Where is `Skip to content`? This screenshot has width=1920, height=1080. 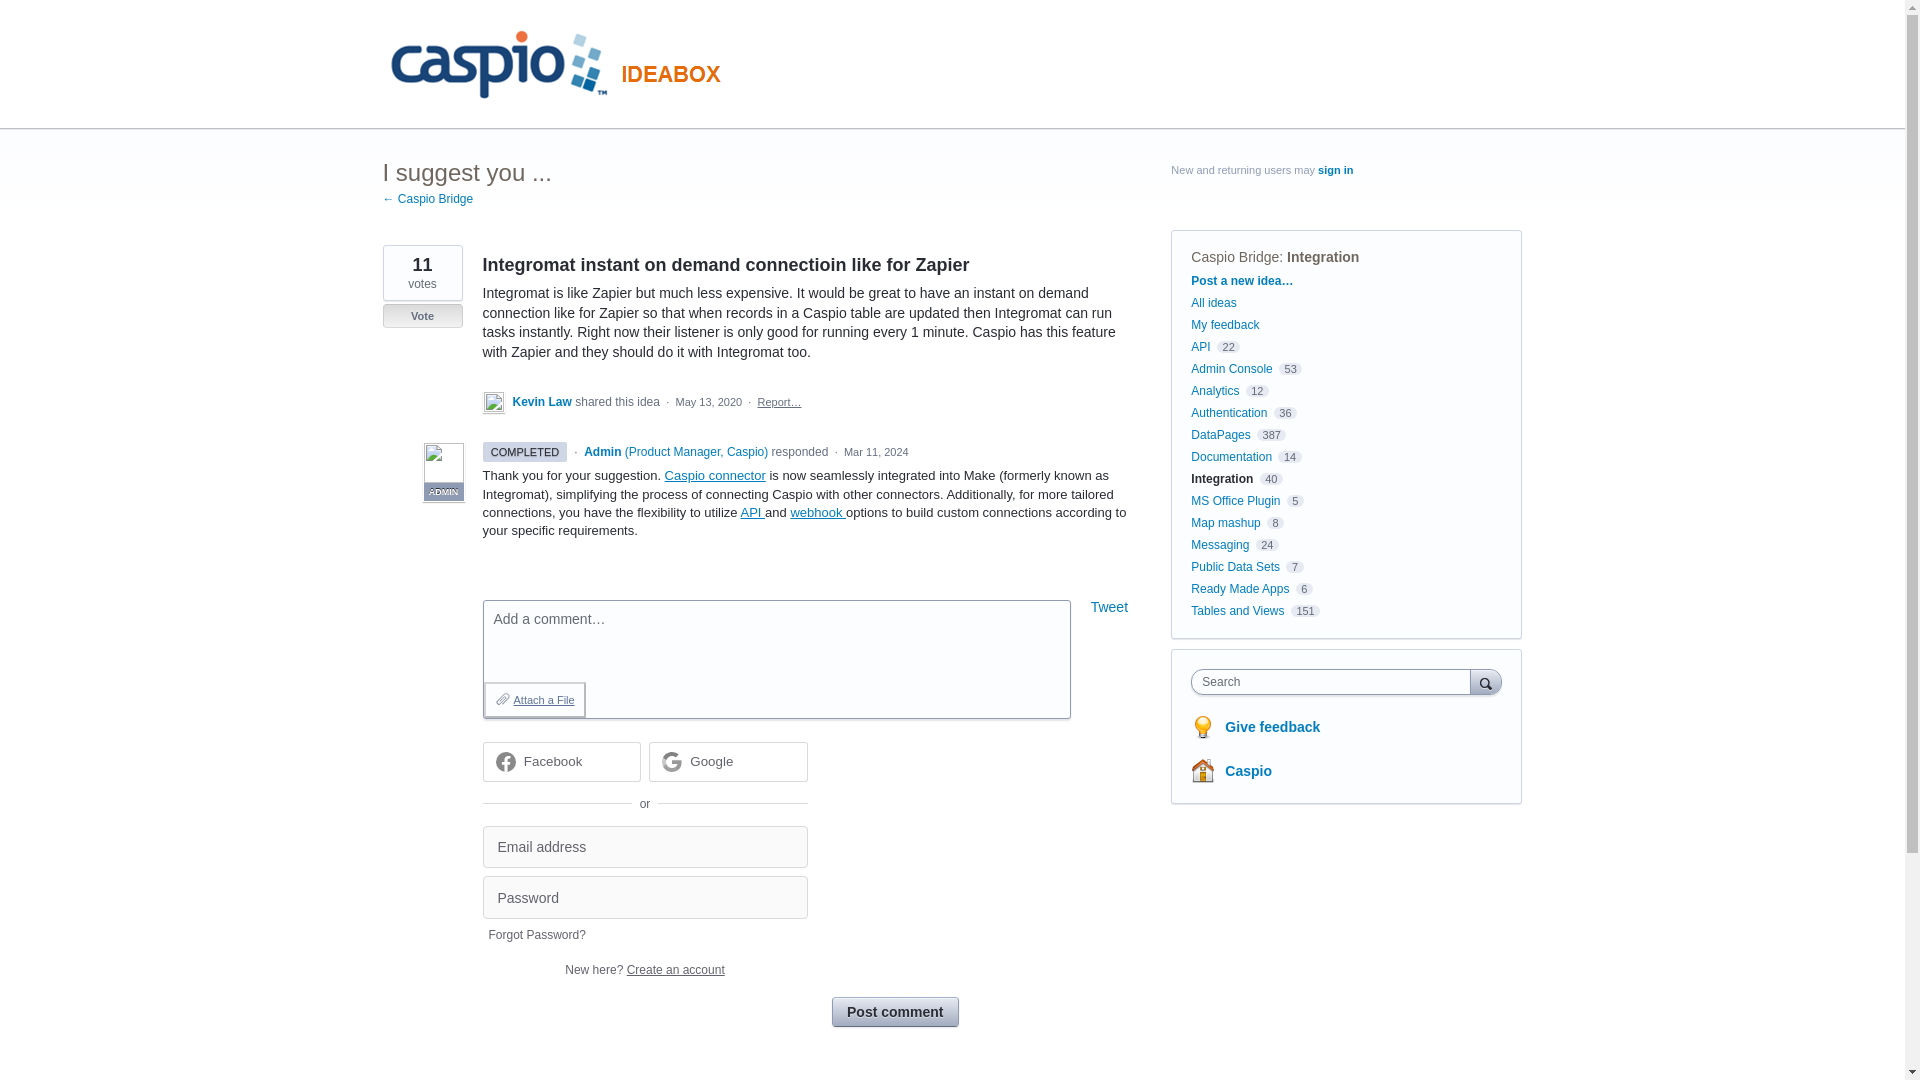
Skip to content is located at coordinates (16, 16).